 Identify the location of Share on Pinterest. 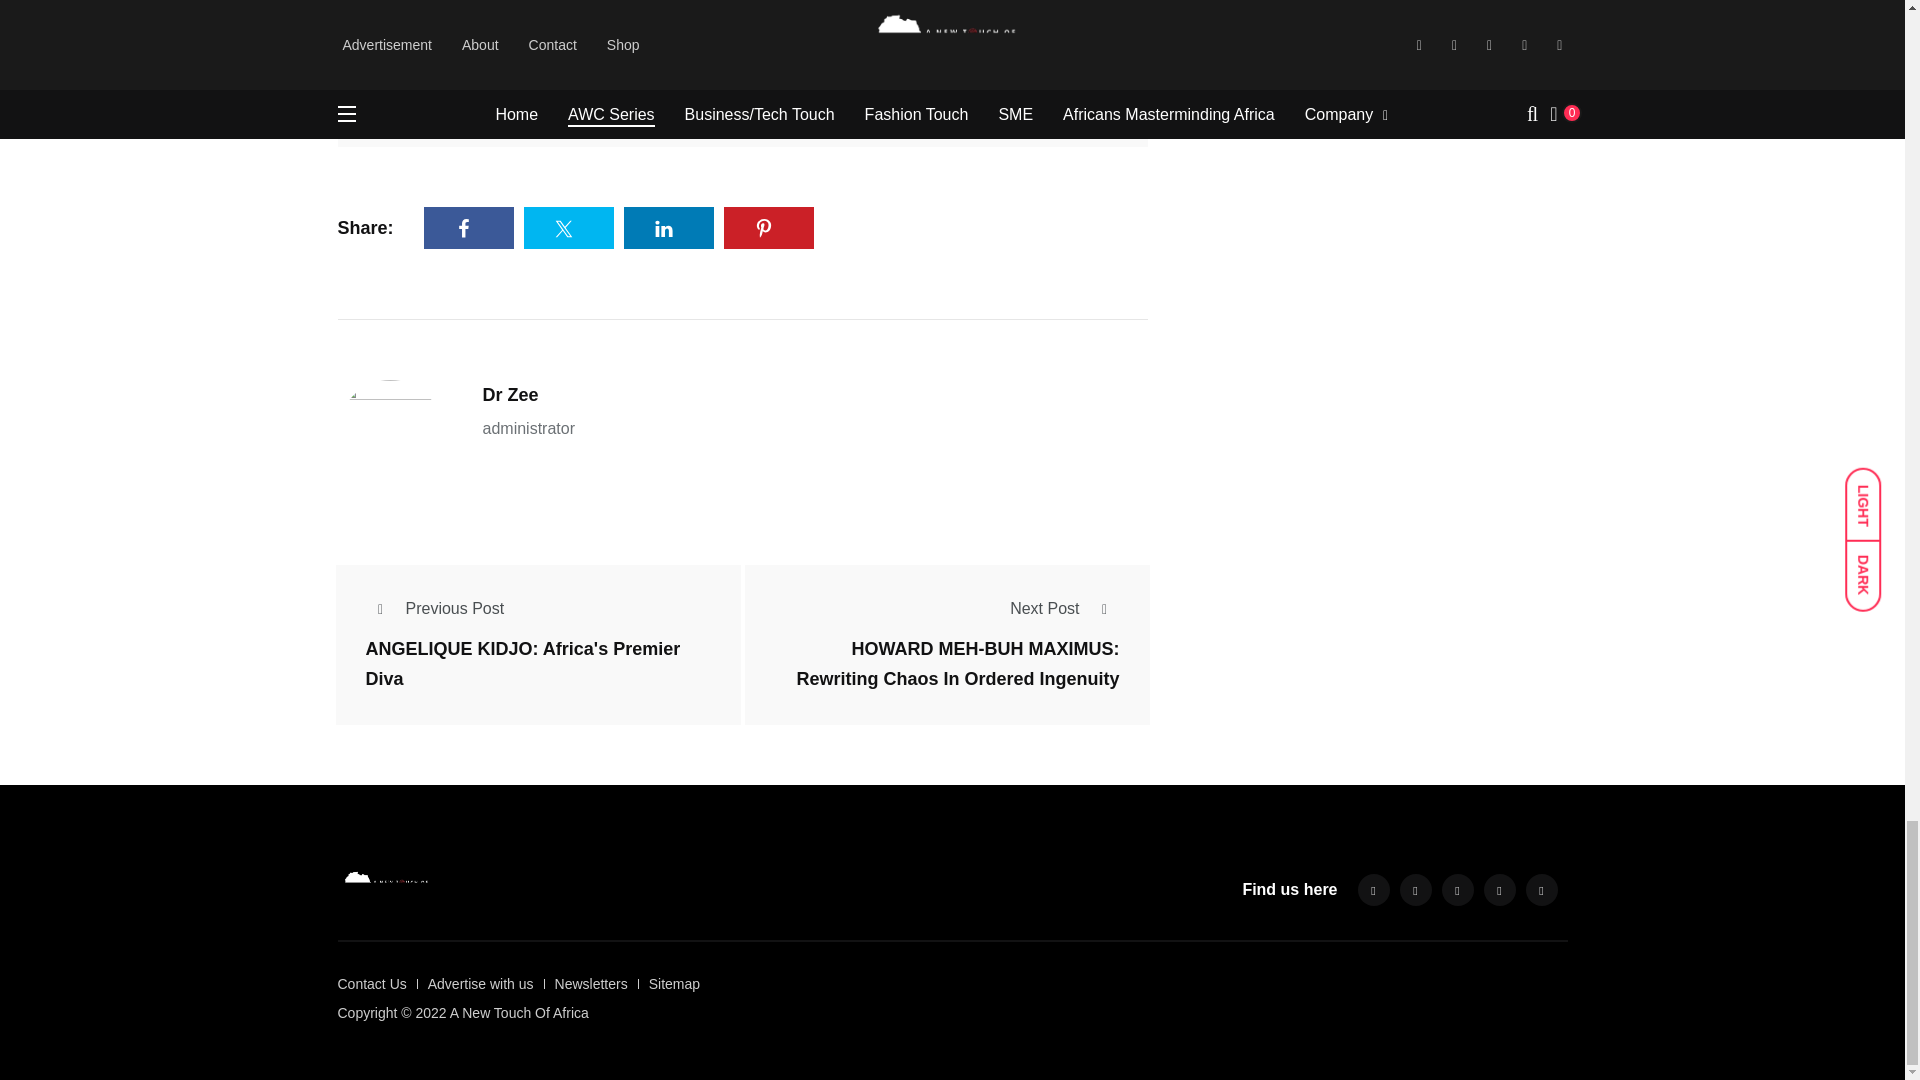
(768, 228).